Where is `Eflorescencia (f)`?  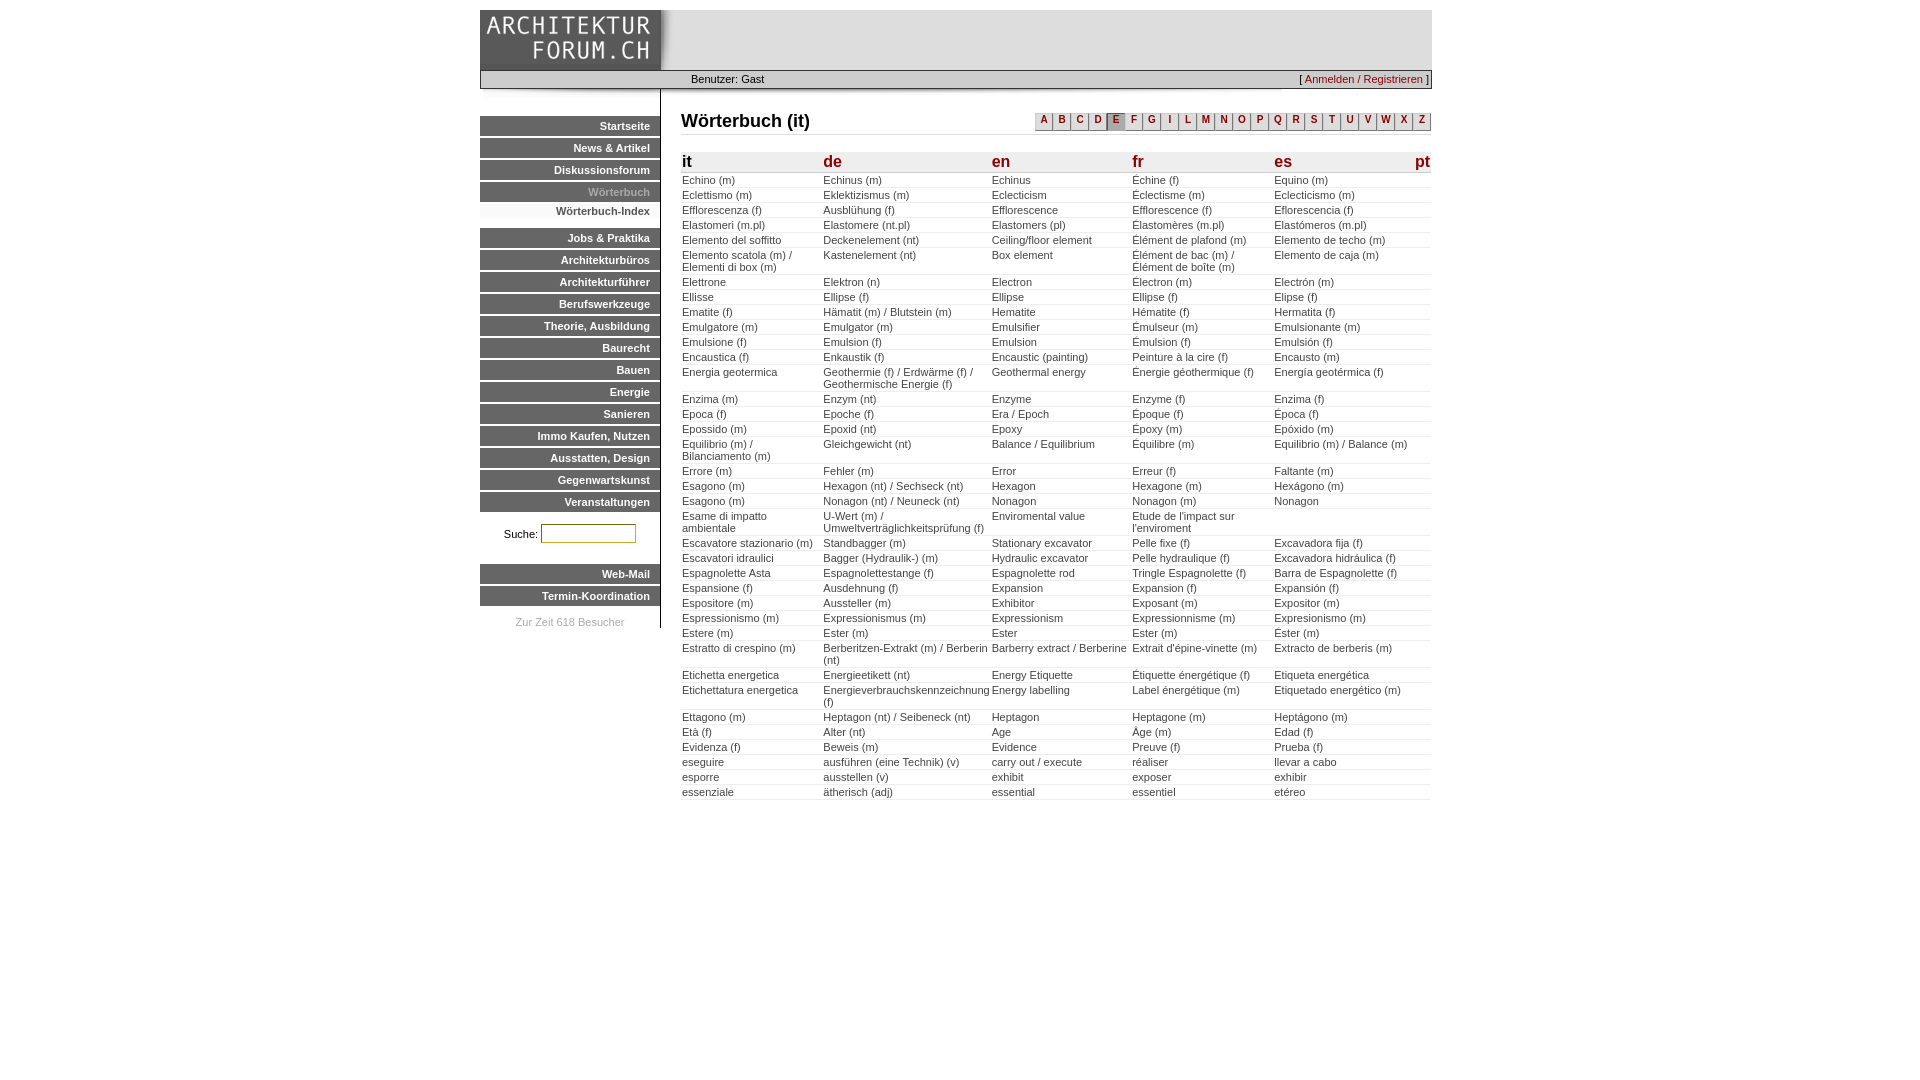
Eflorescencia (f) is located at coordinates (1314, 210).